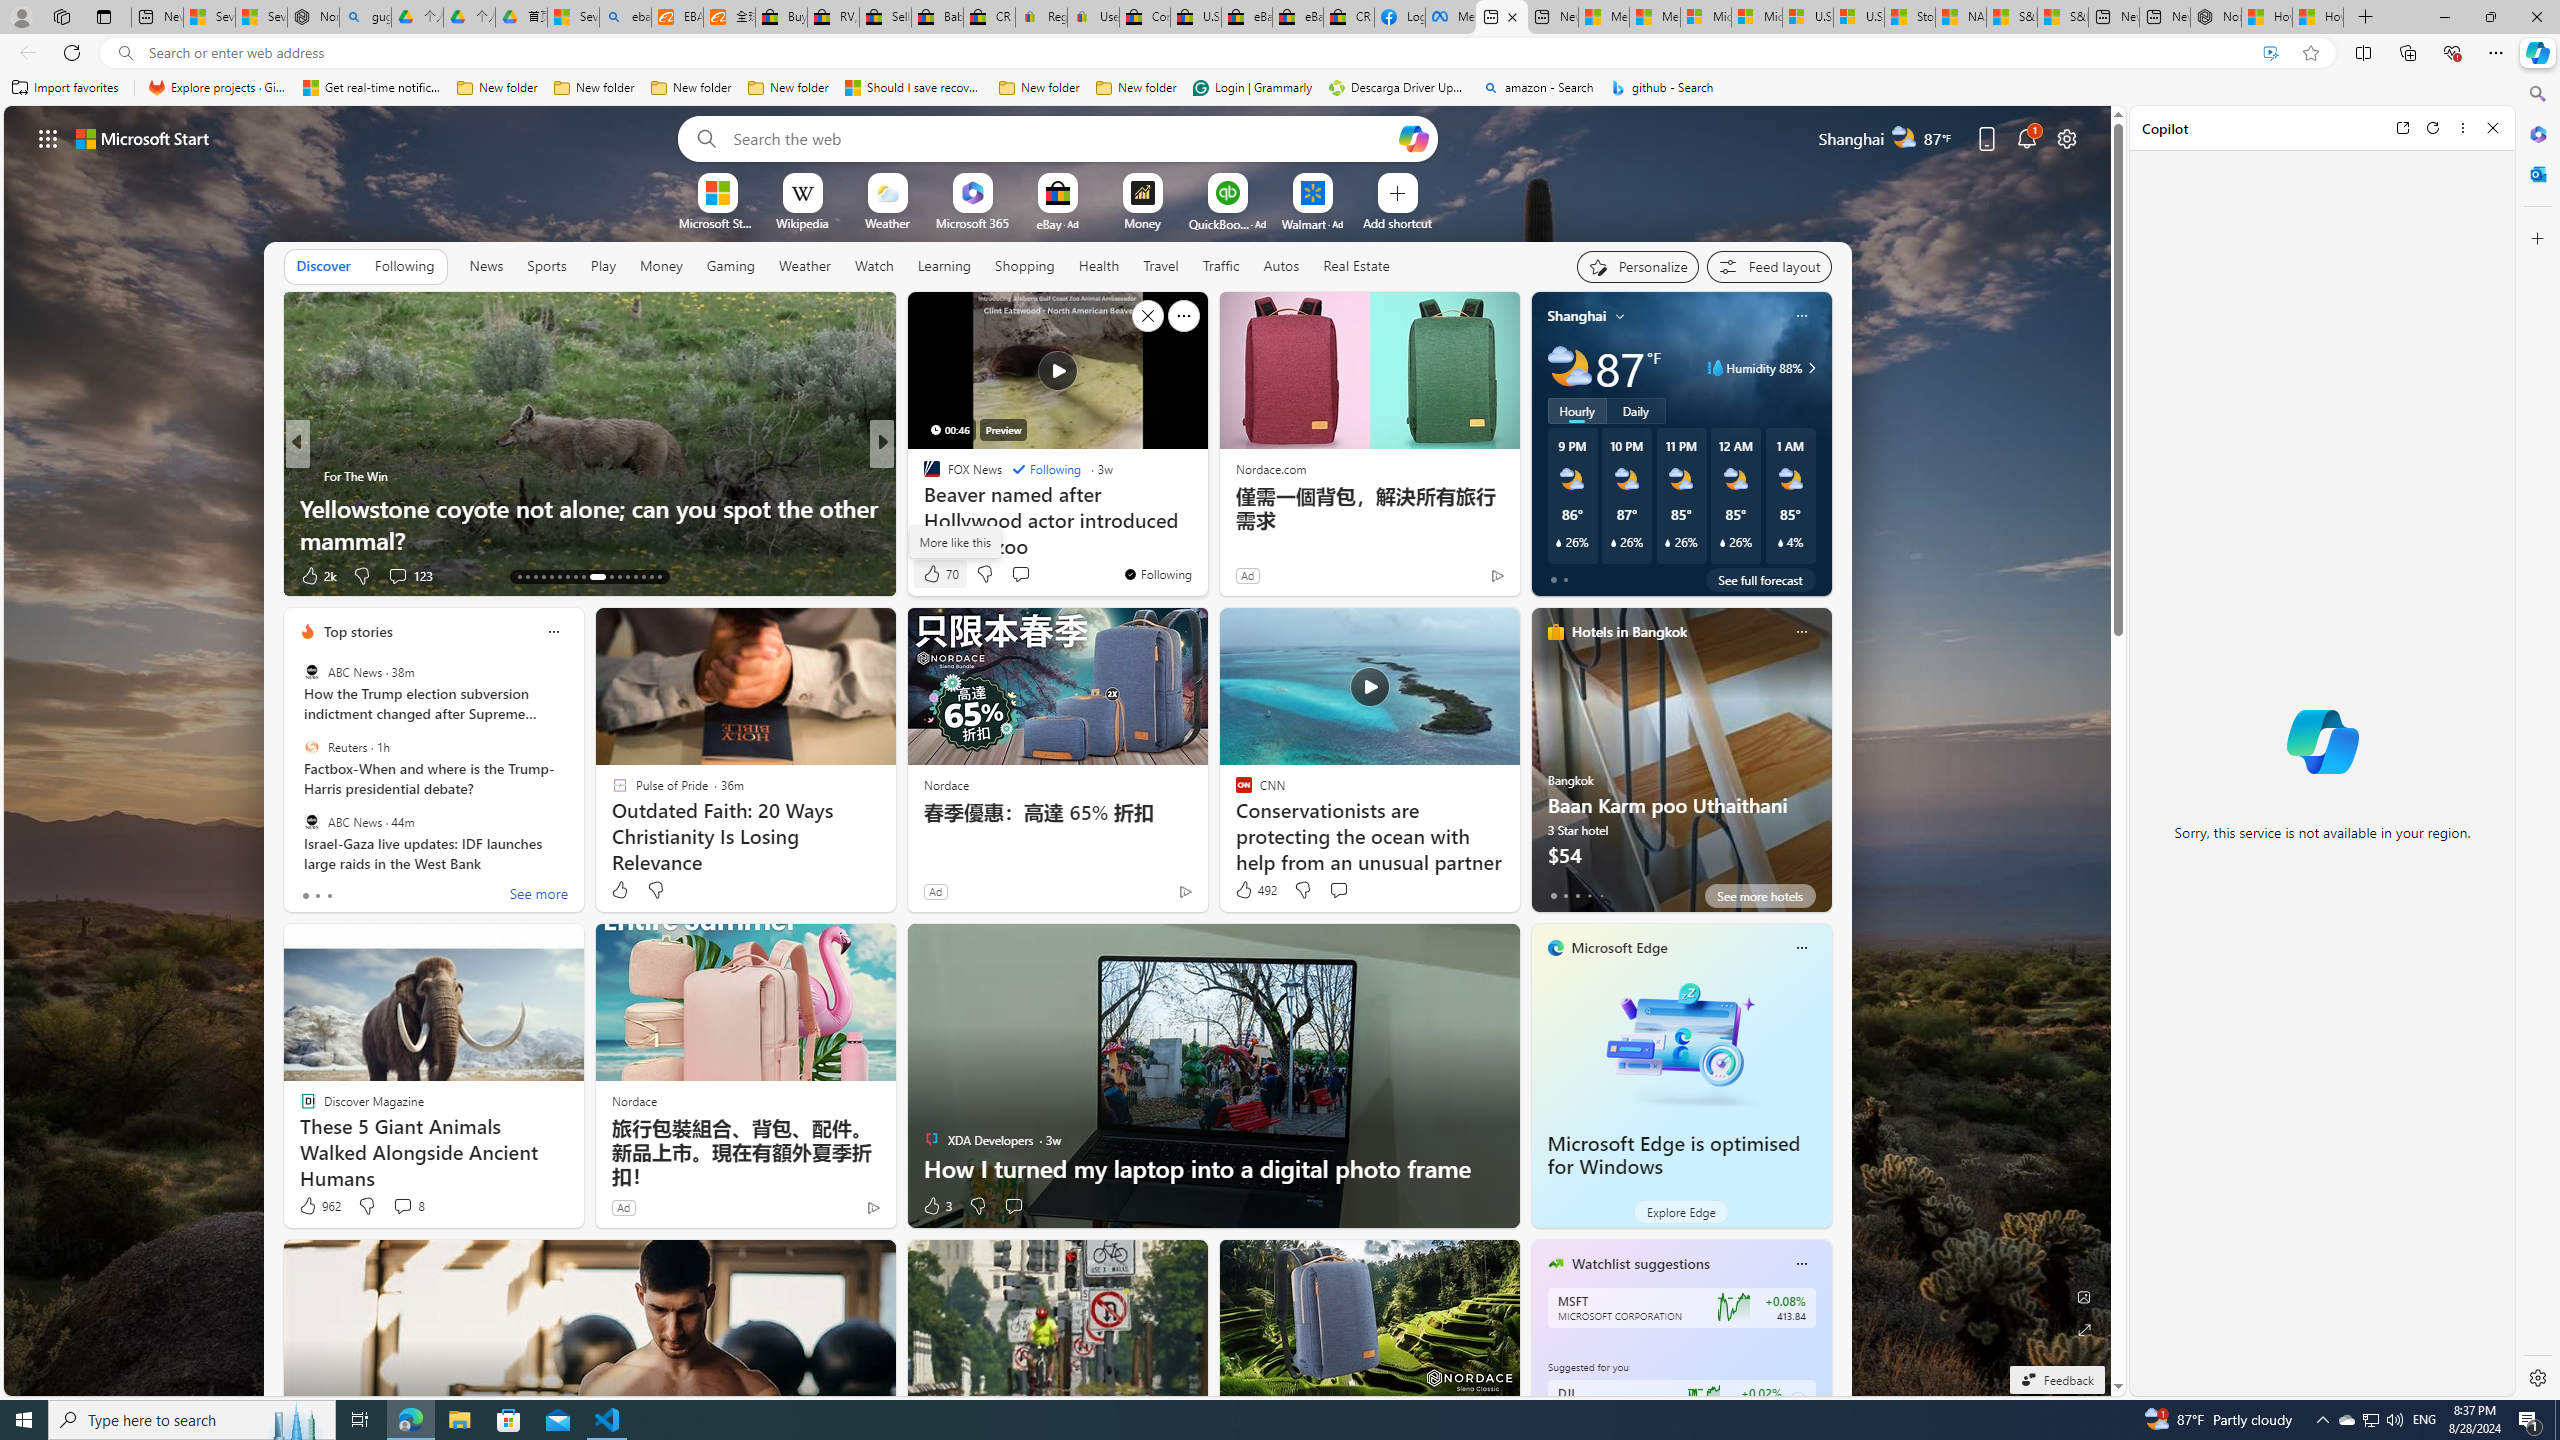  I want to click on eBay Inc. Reports Third Quarter 2023 Results, so click(1298, 17).